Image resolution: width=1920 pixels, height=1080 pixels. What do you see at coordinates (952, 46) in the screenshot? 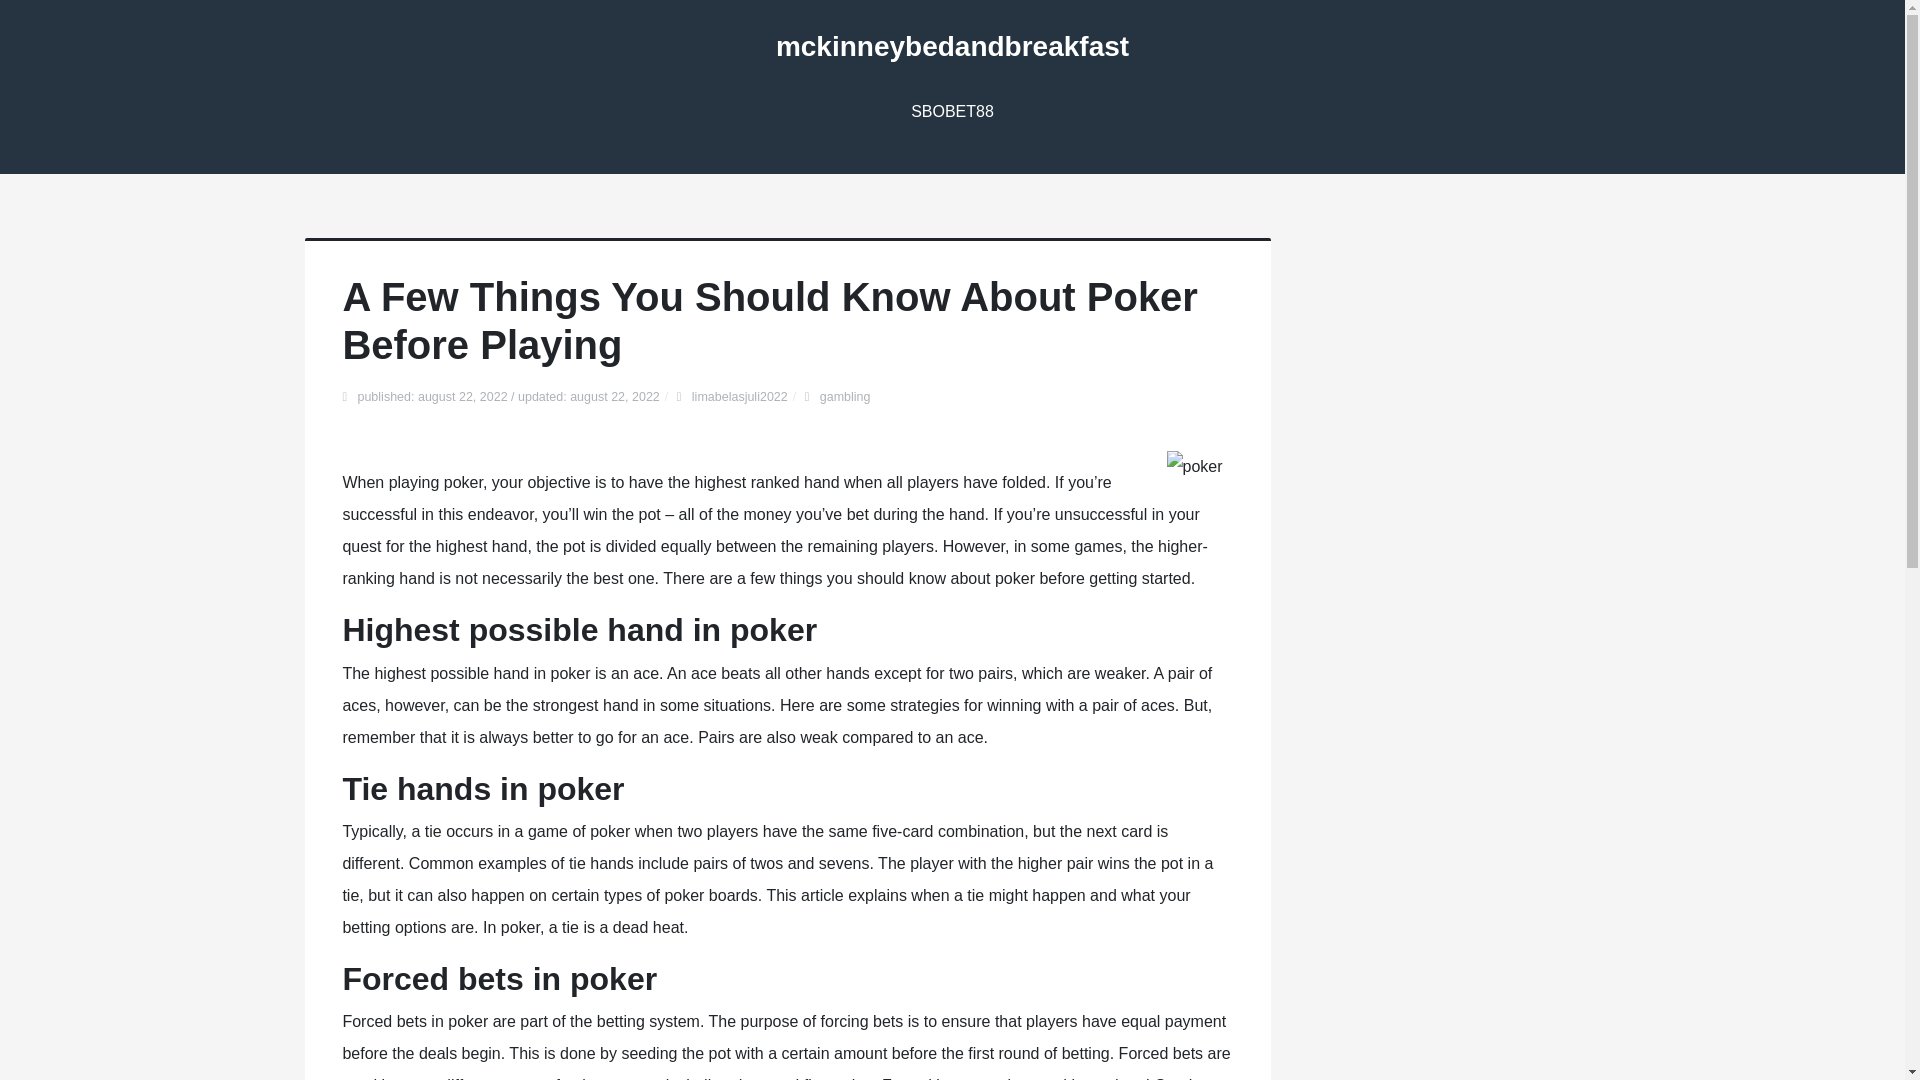
I see `mckinneybedandbreakfast` at bounding box center [952, 46].